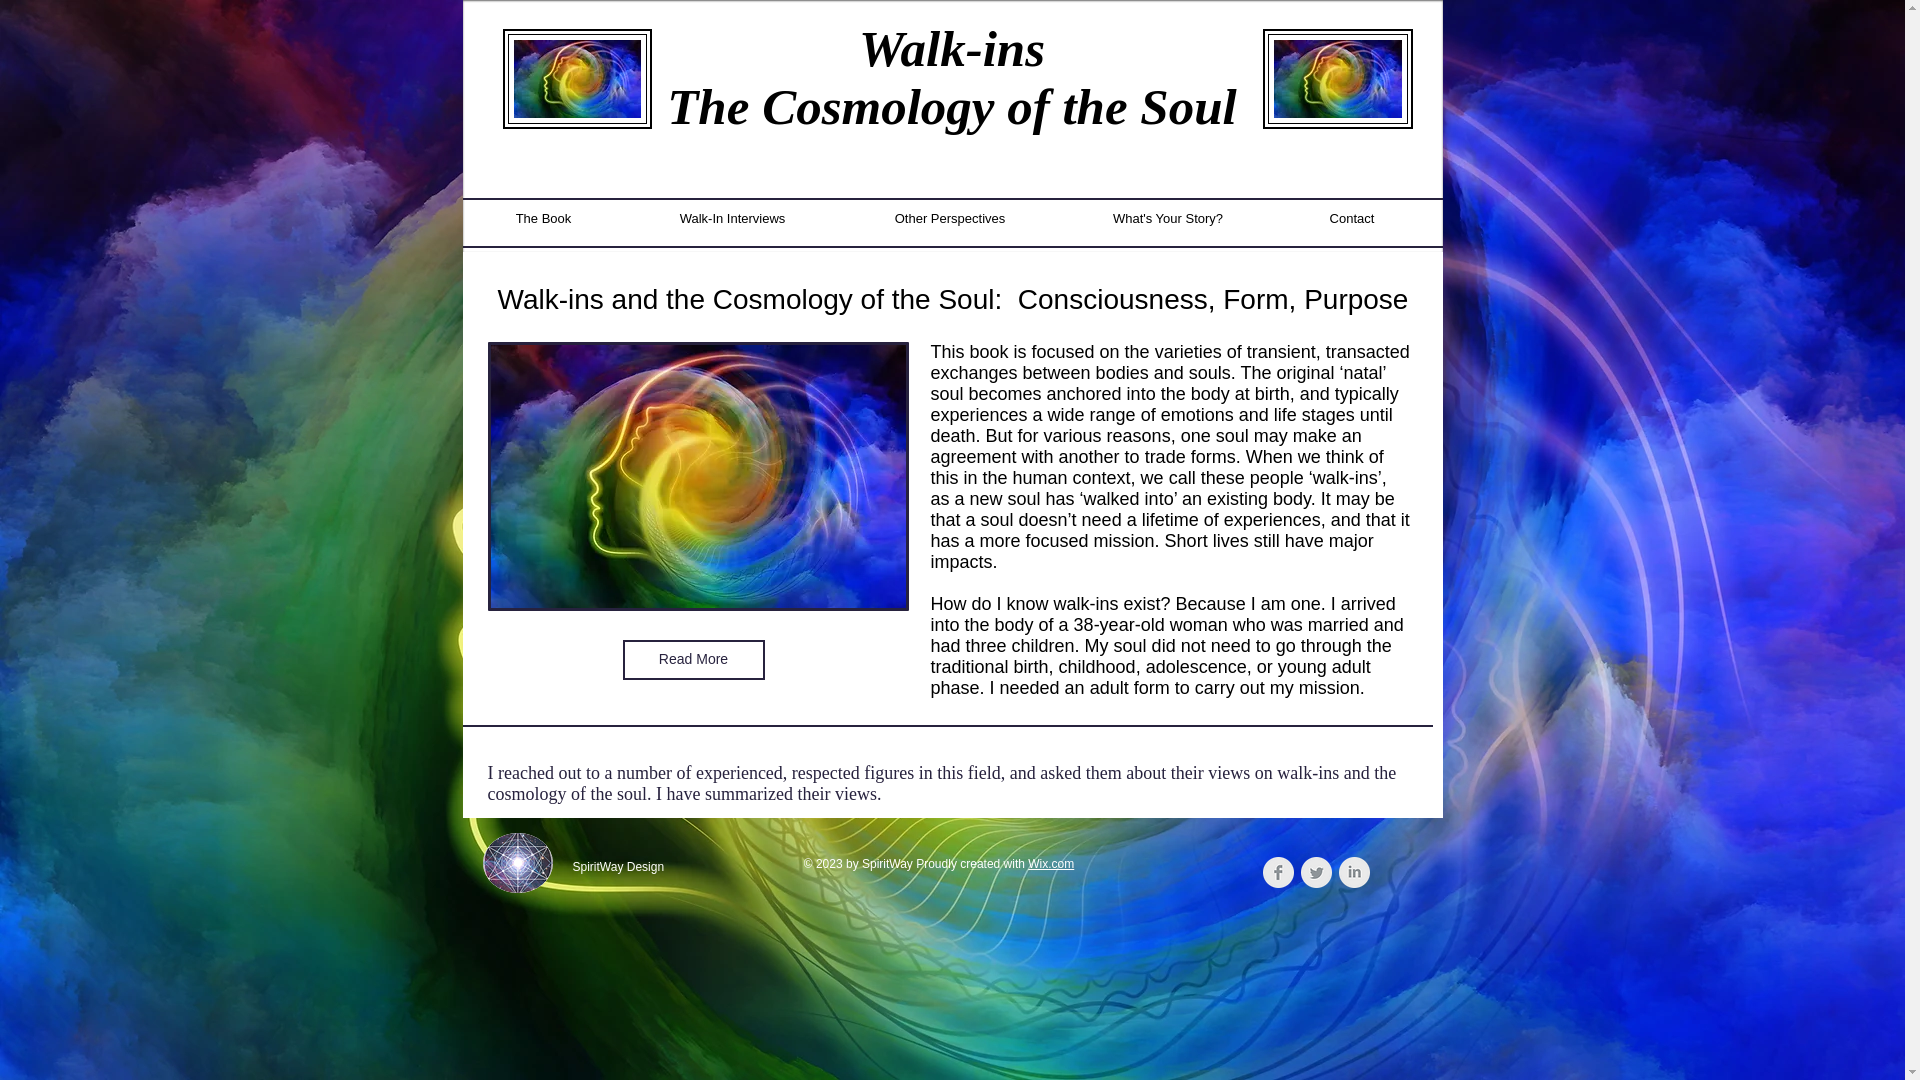  What do you see at coordinates (543, 219) in the screenshot?
I see `The Book` at bounding box center [543, 219].